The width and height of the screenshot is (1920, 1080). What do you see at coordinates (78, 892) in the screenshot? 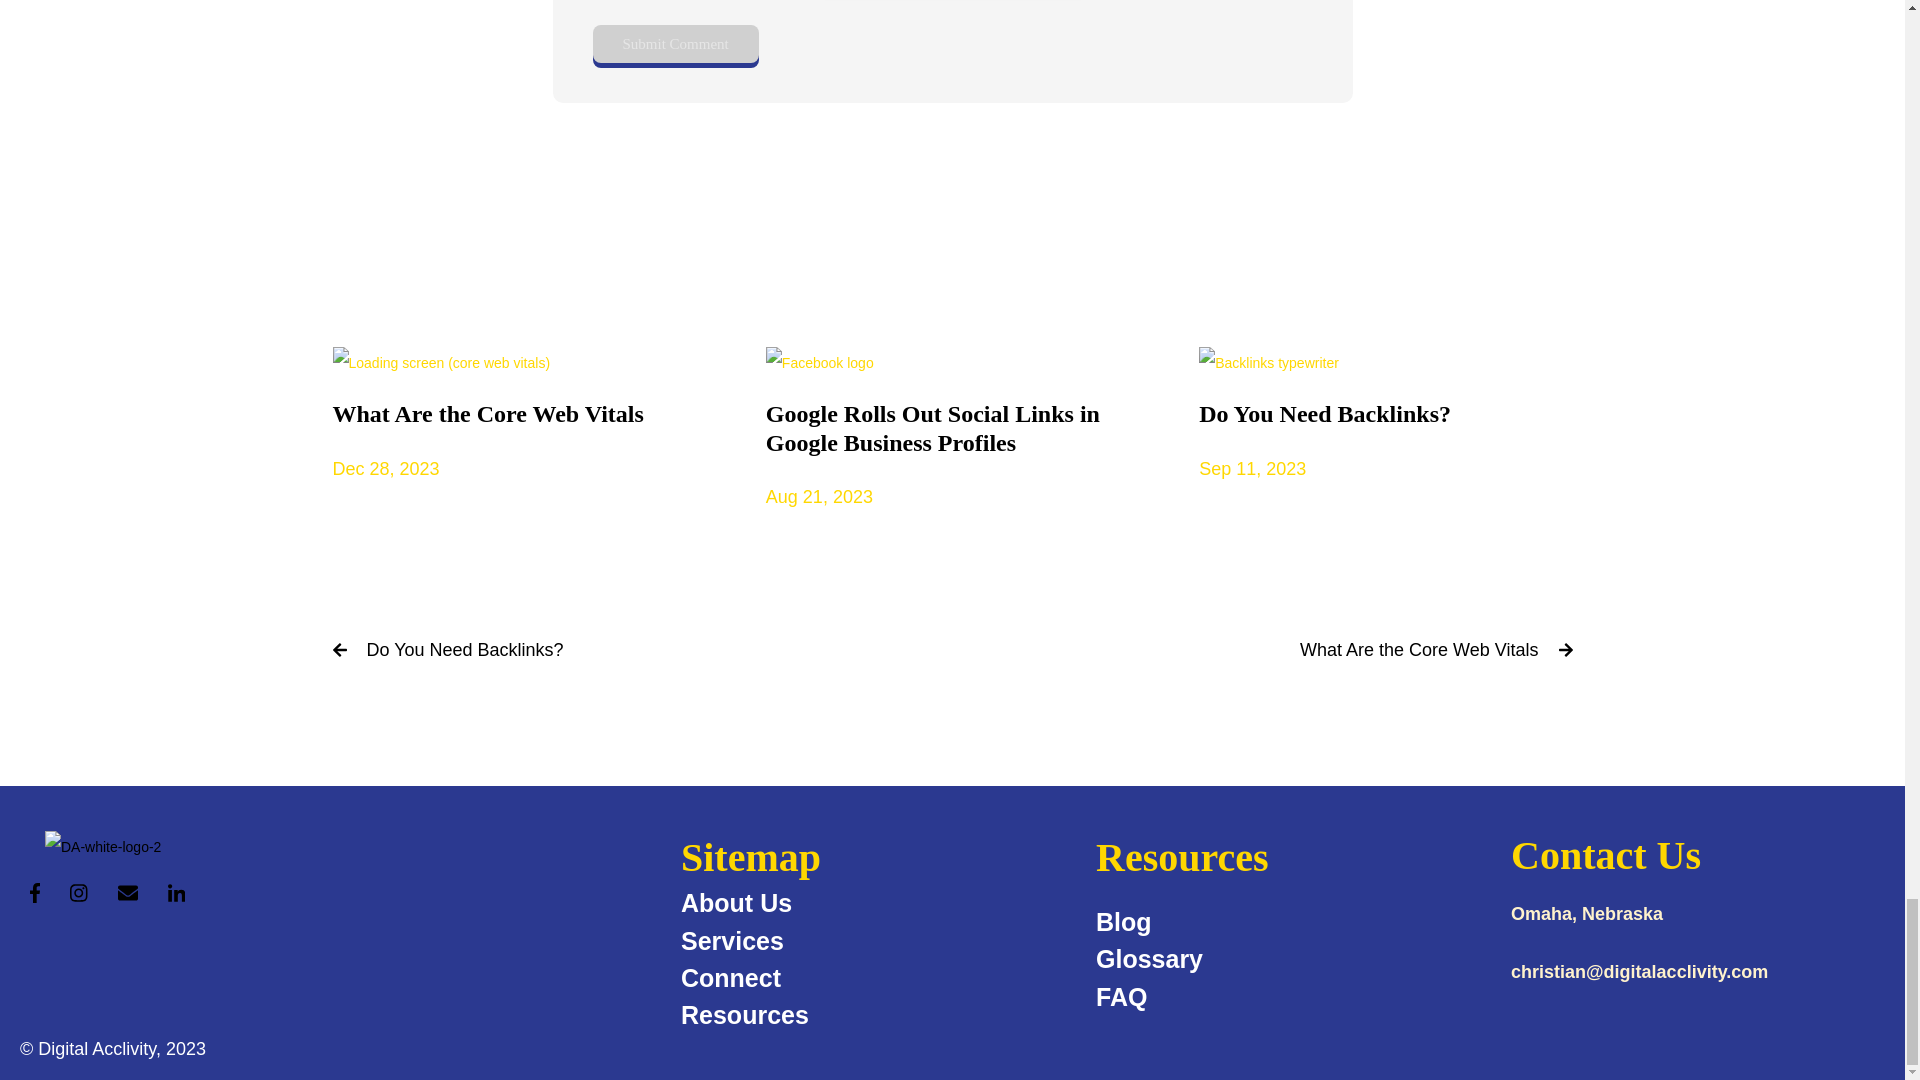
I see `Follow us on Instagram` at bounding box center [78, 892].